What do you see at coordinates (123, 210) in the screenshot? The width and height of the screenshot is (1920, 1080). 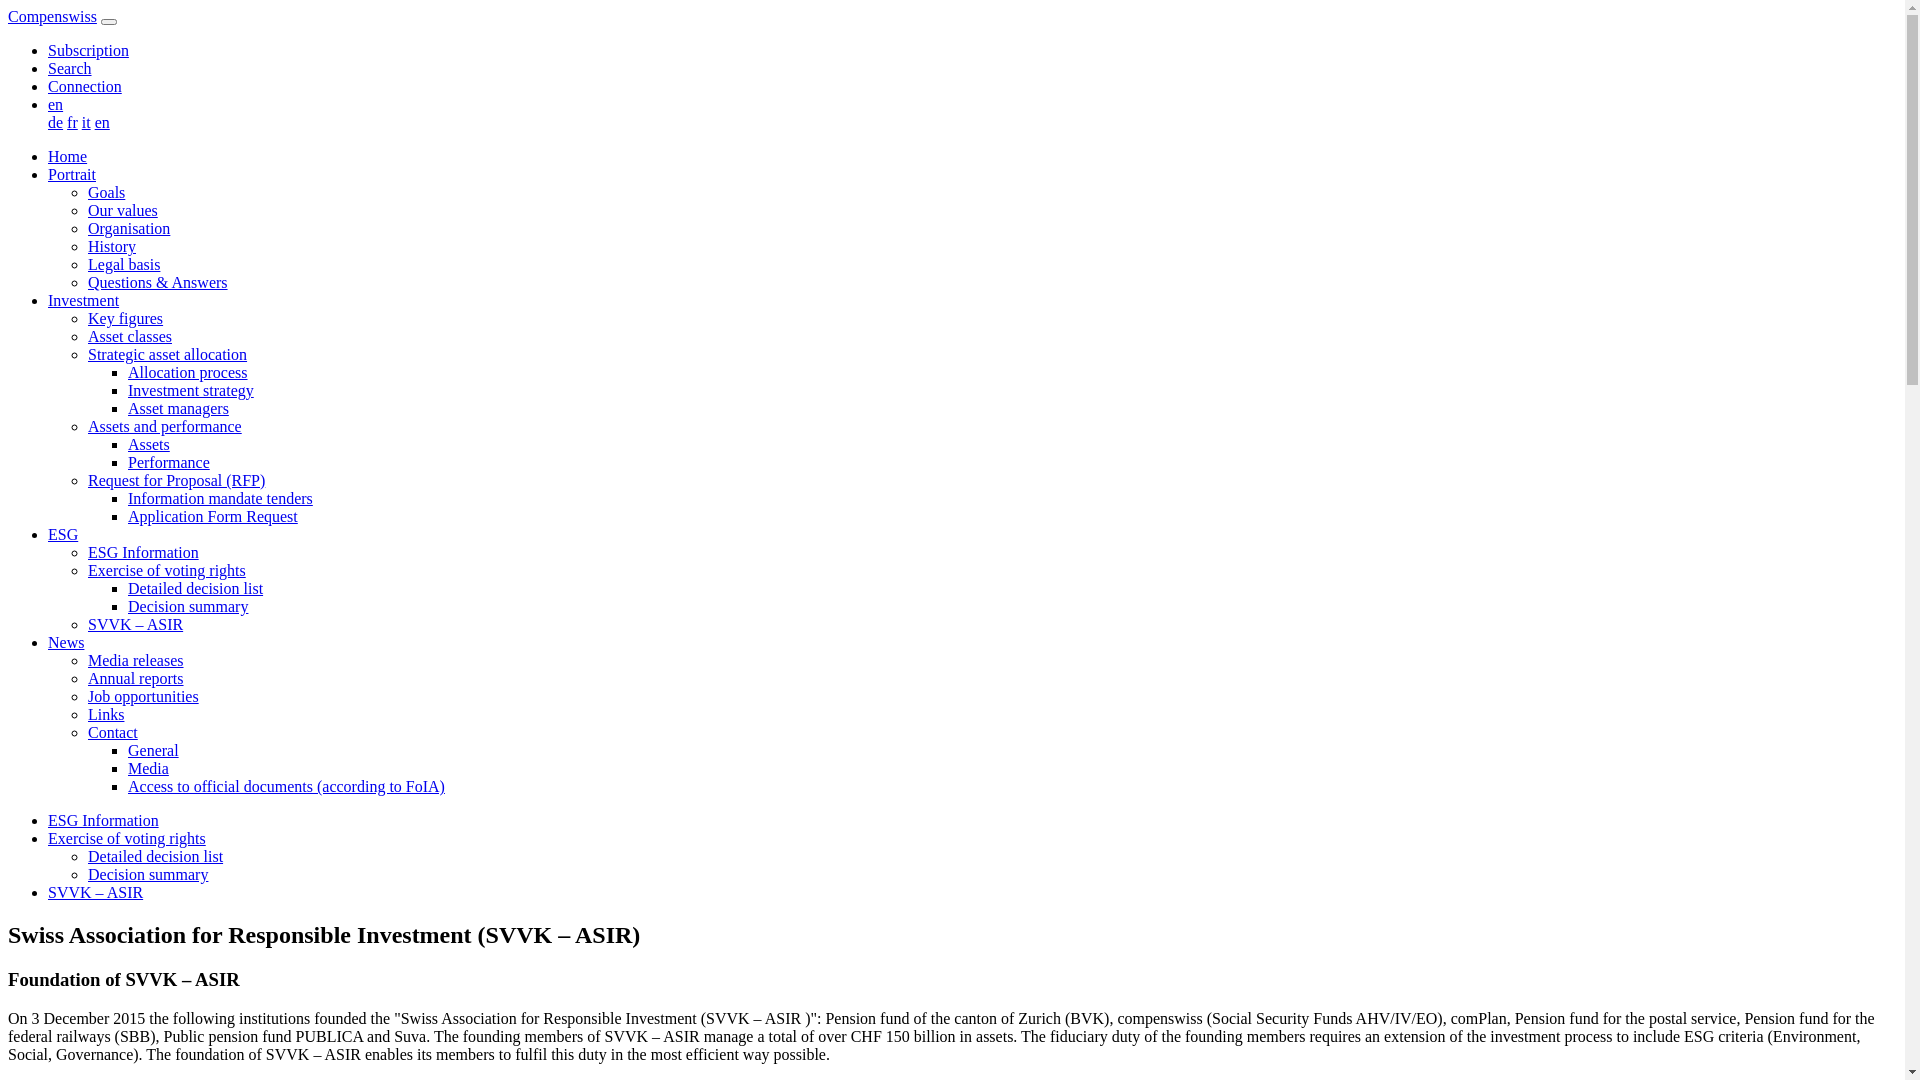 I see `Our values` at bounding box center [123, 210].